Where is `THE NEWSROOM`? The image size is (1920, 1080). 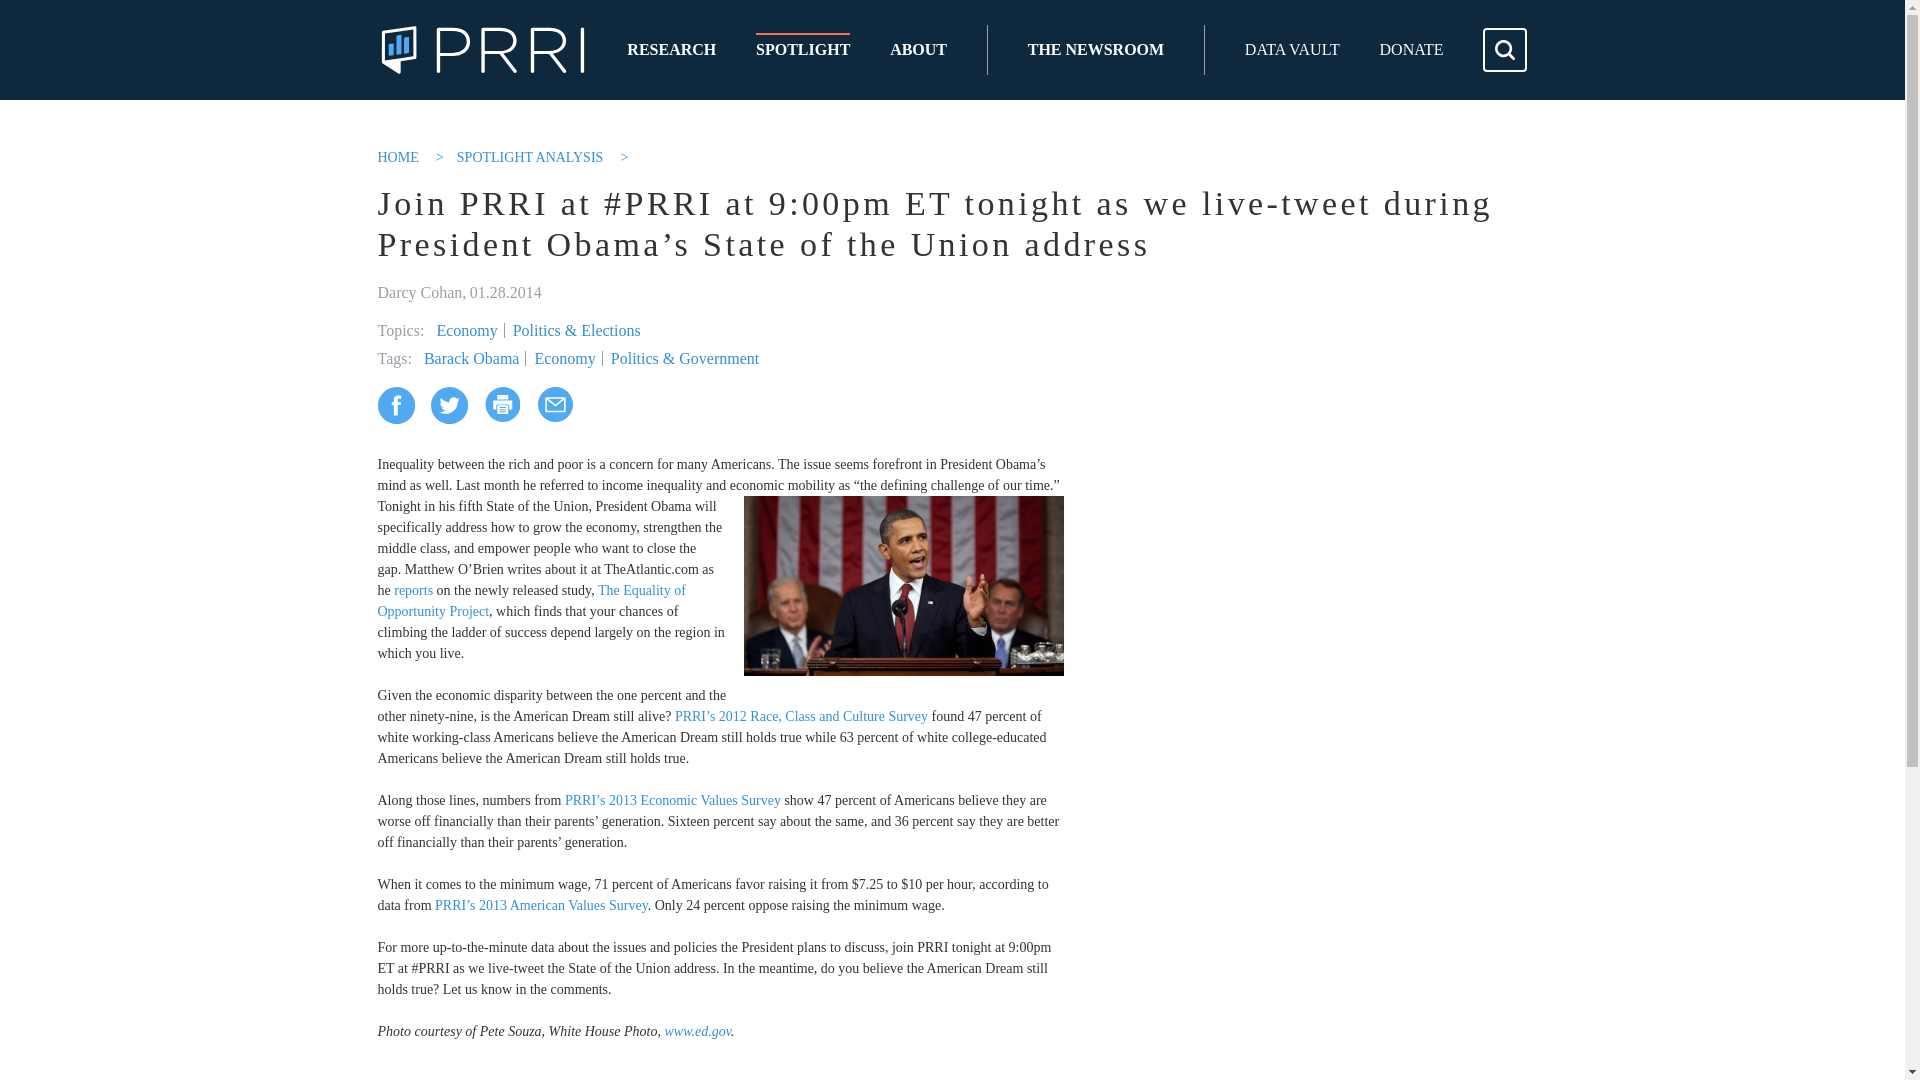 THE NEWSROOM is located at coordinates (1095, 50).